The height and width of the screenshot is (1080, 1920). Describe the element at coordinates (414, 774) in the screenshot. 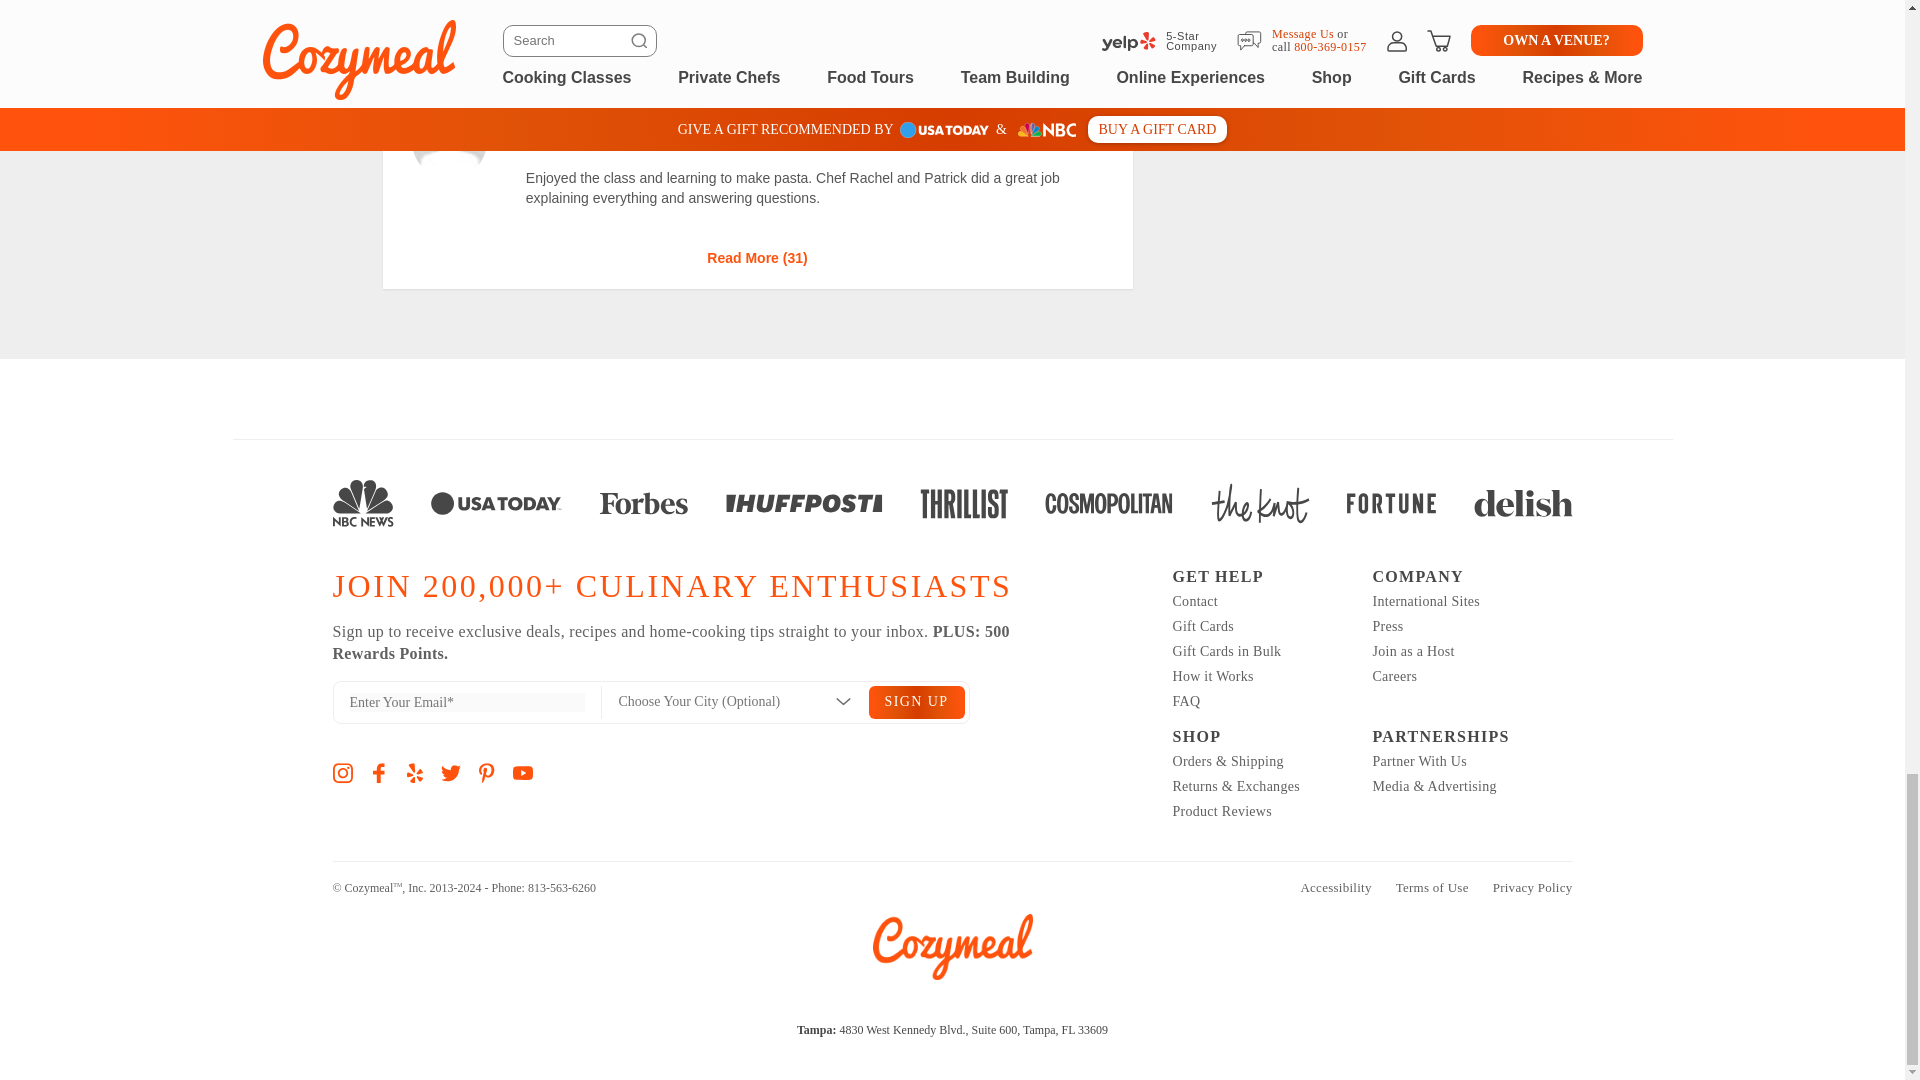

I see `Yelp` at that location.